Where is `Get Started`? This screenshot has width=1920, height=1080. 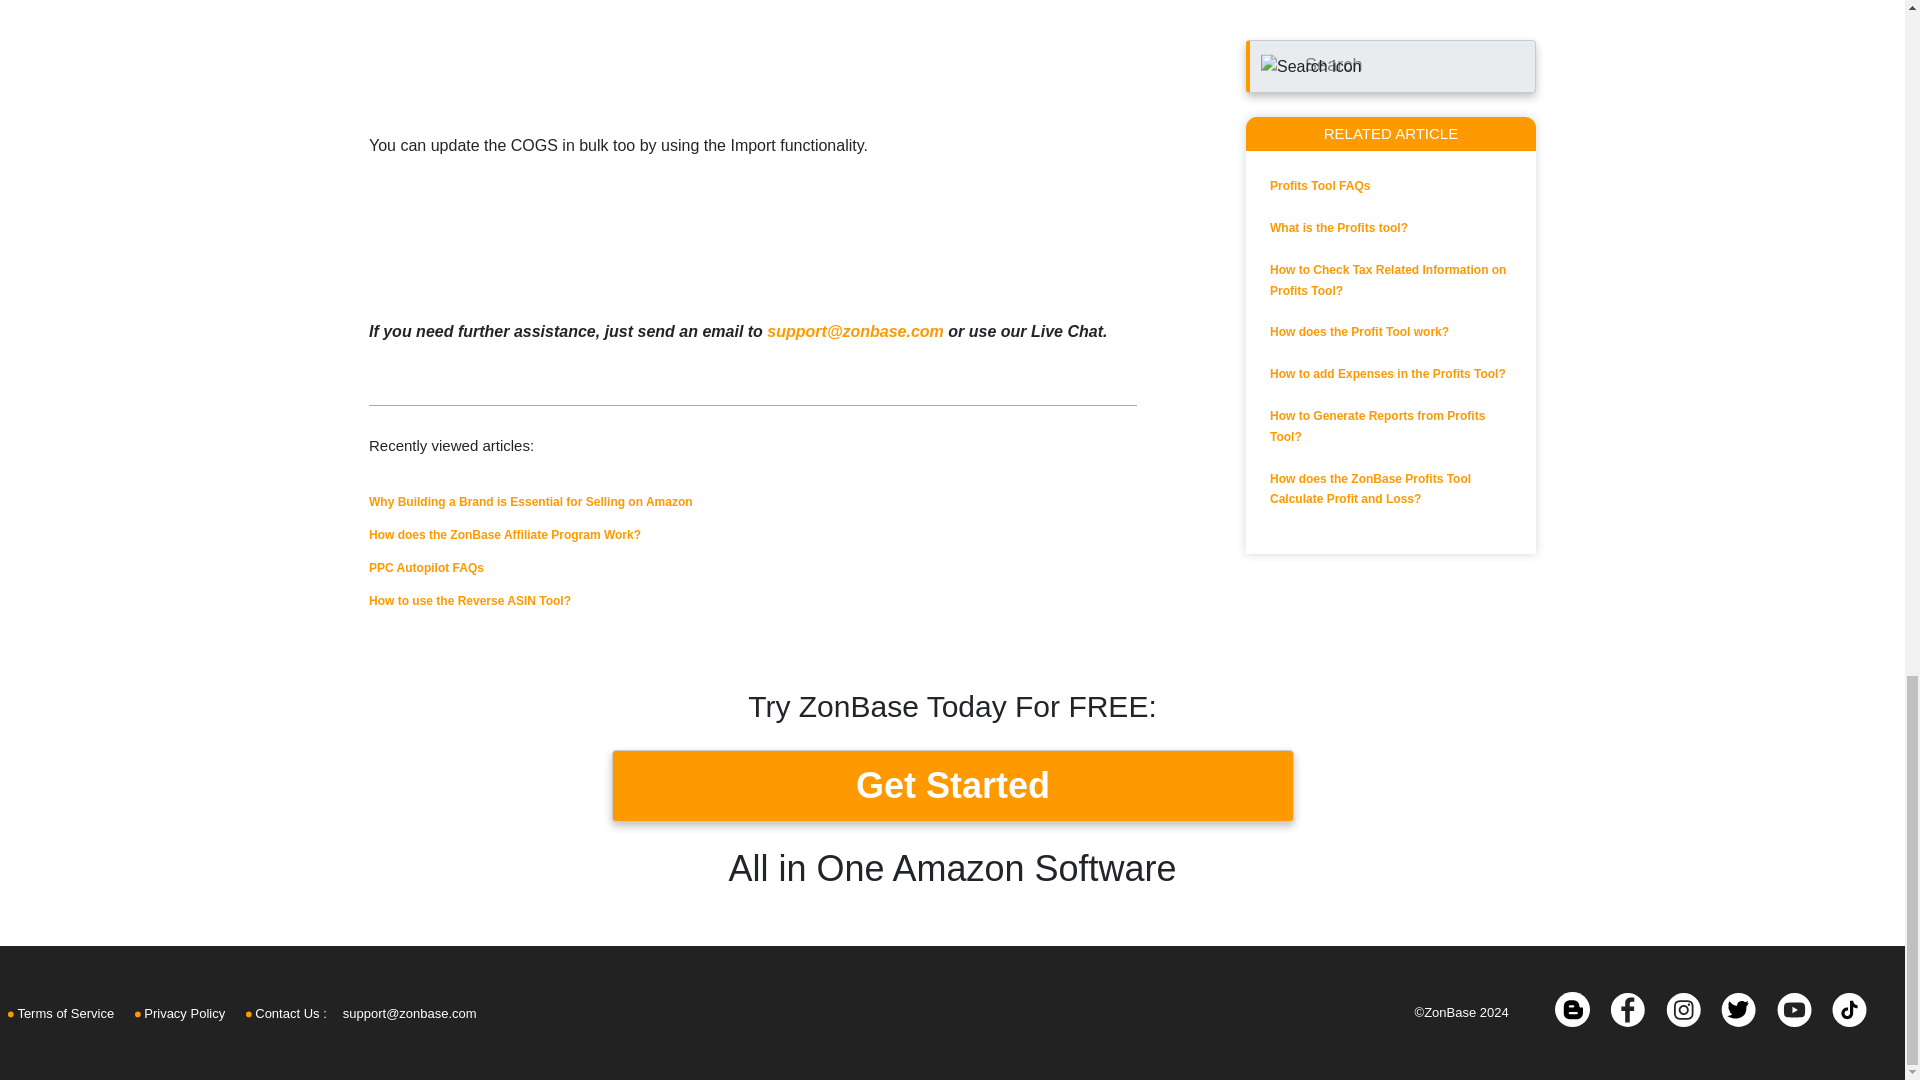 Get Started is located at coordinates (953, 785).